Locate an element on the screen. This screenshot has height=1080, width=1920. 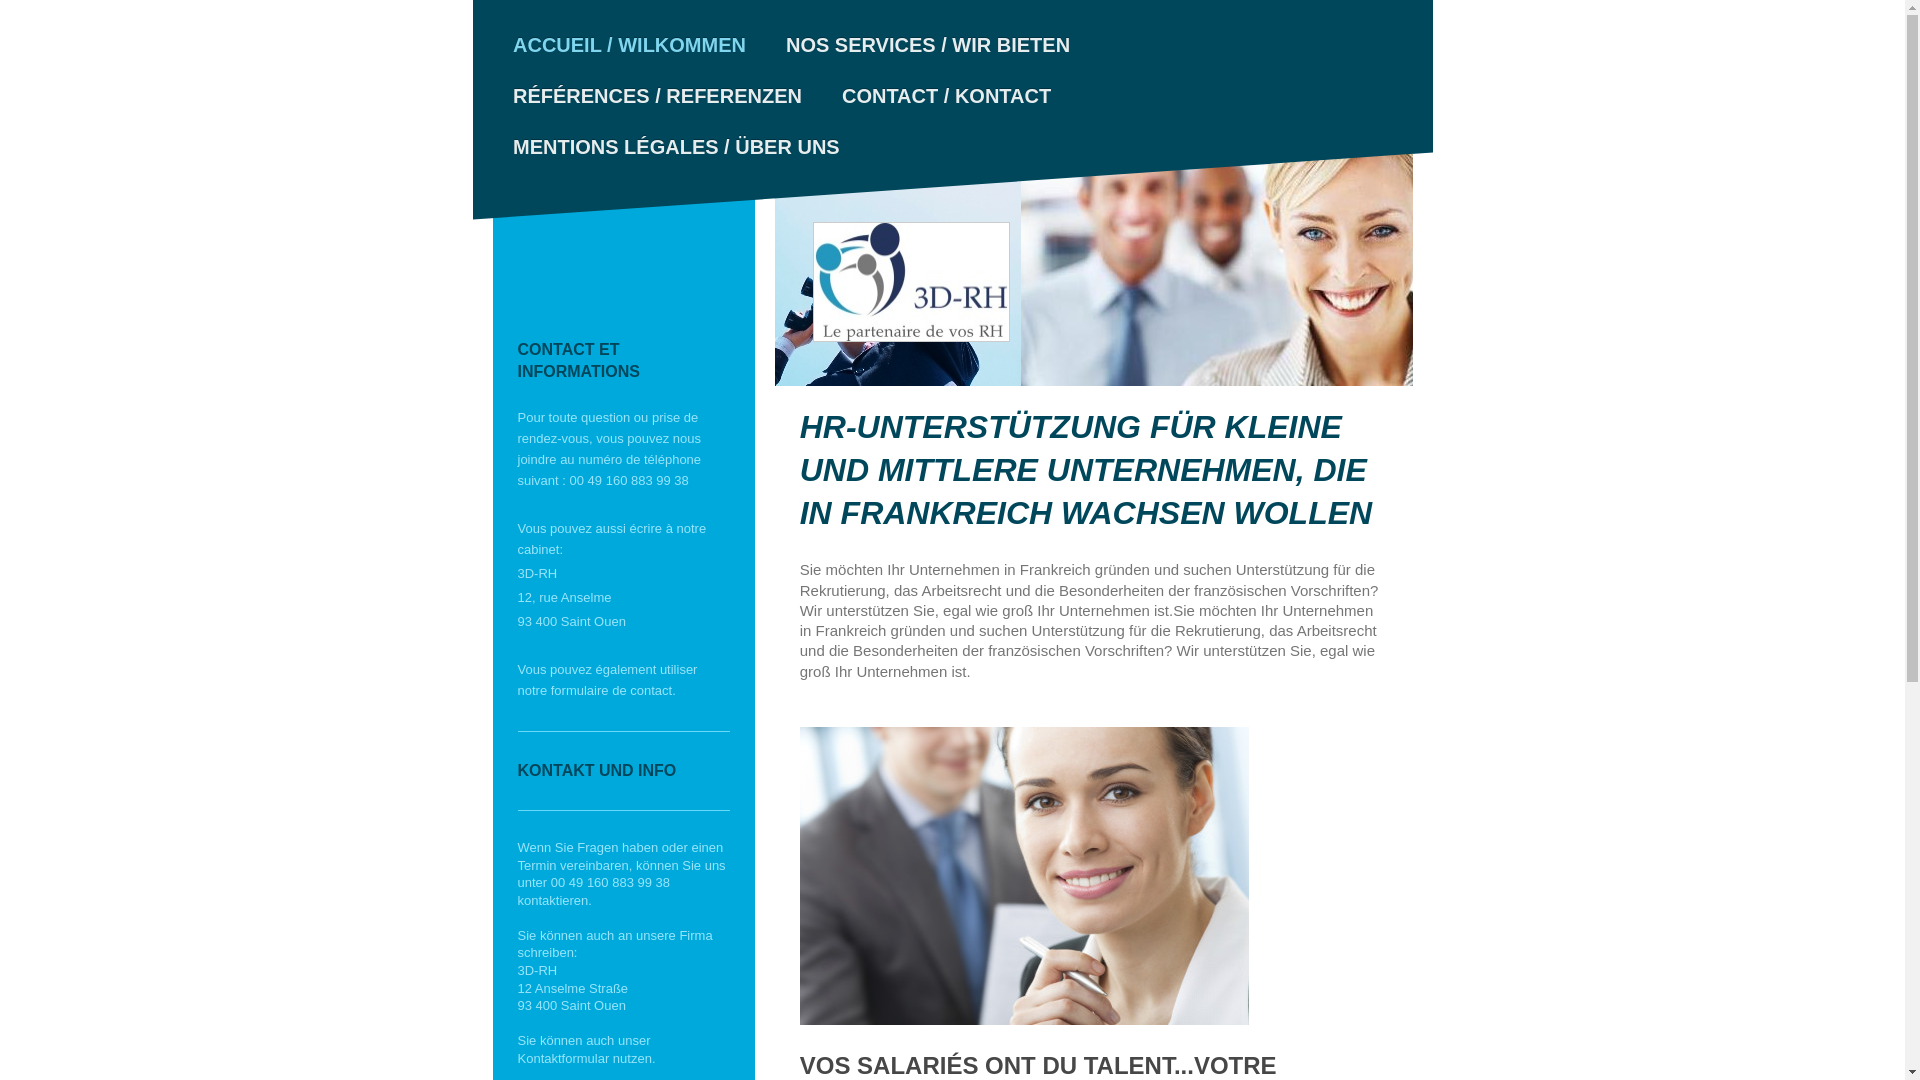
NOS SERVICES / WIR BIETEN is located at coordinates (927, 46).